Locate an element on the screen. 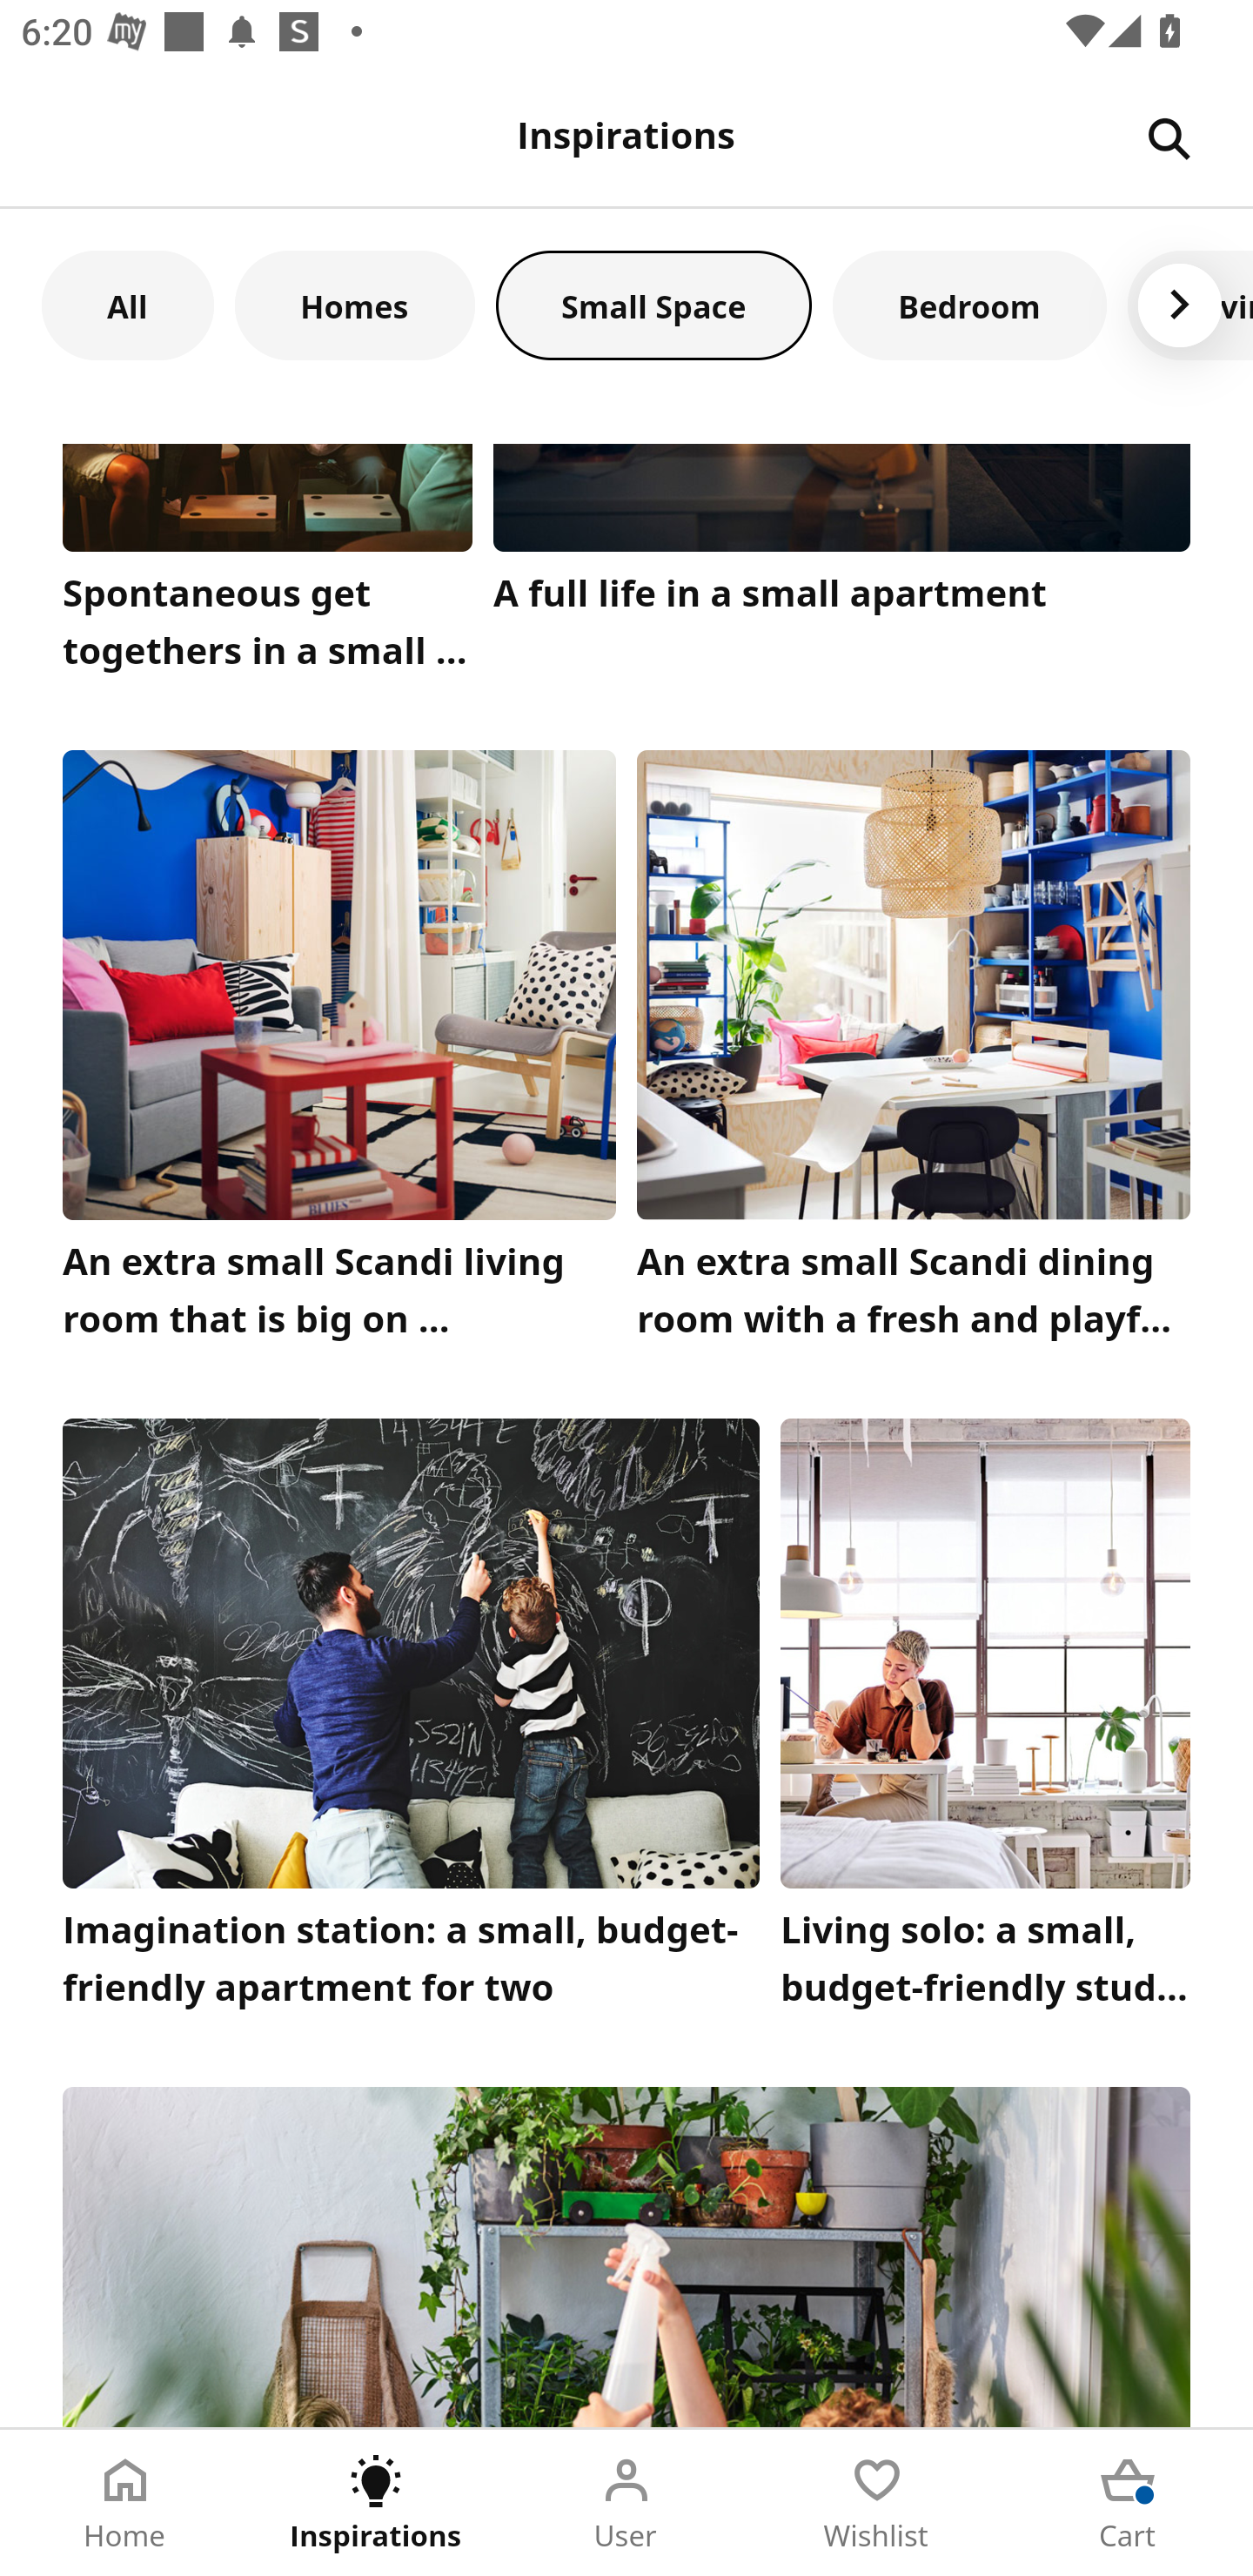 This screenshot has height=2576, width=1253. All is located at coordinates (127, 305).